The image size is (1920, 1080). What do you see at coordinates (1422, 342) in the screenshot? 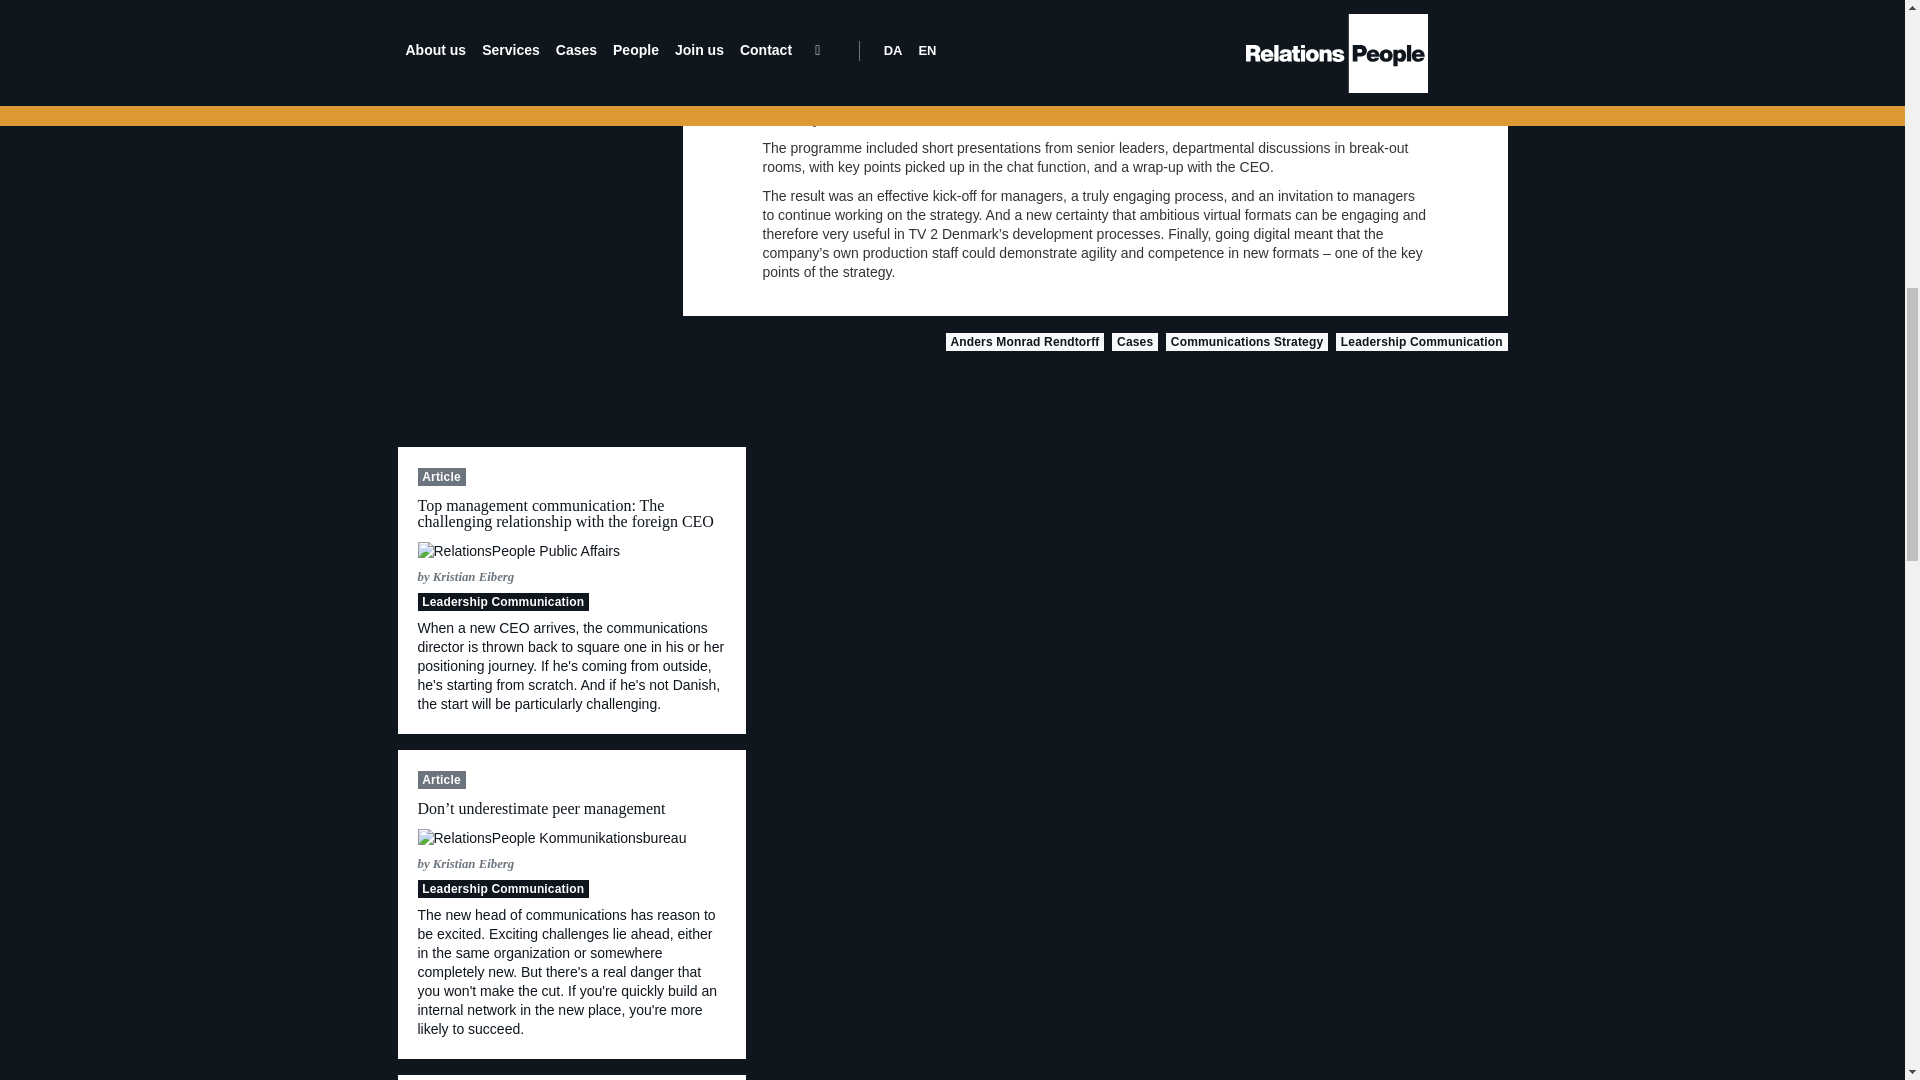
I see `Leadership Communication` at bounding box center [1422, 342].